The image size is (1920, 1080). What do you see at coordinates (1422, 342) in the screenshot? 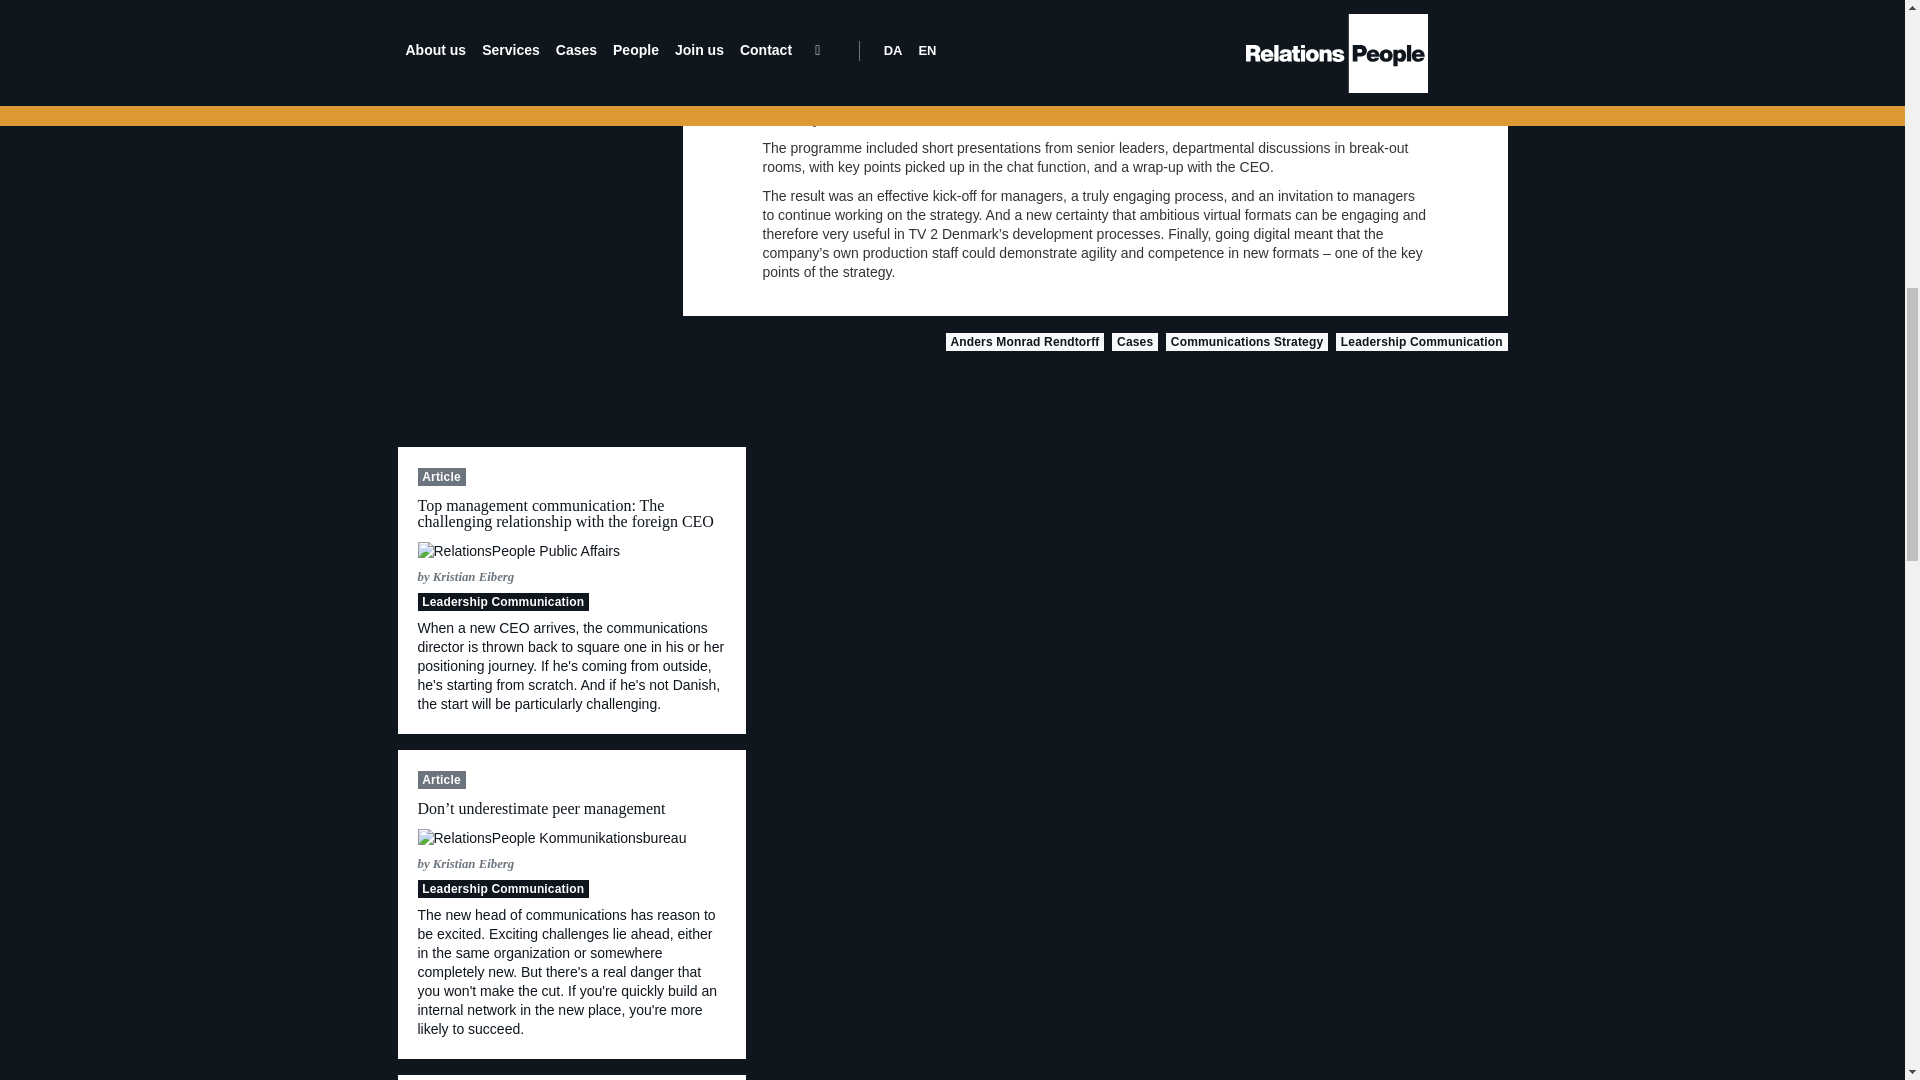
I see `Leadership Communication` at bounding box center [1422, 342].